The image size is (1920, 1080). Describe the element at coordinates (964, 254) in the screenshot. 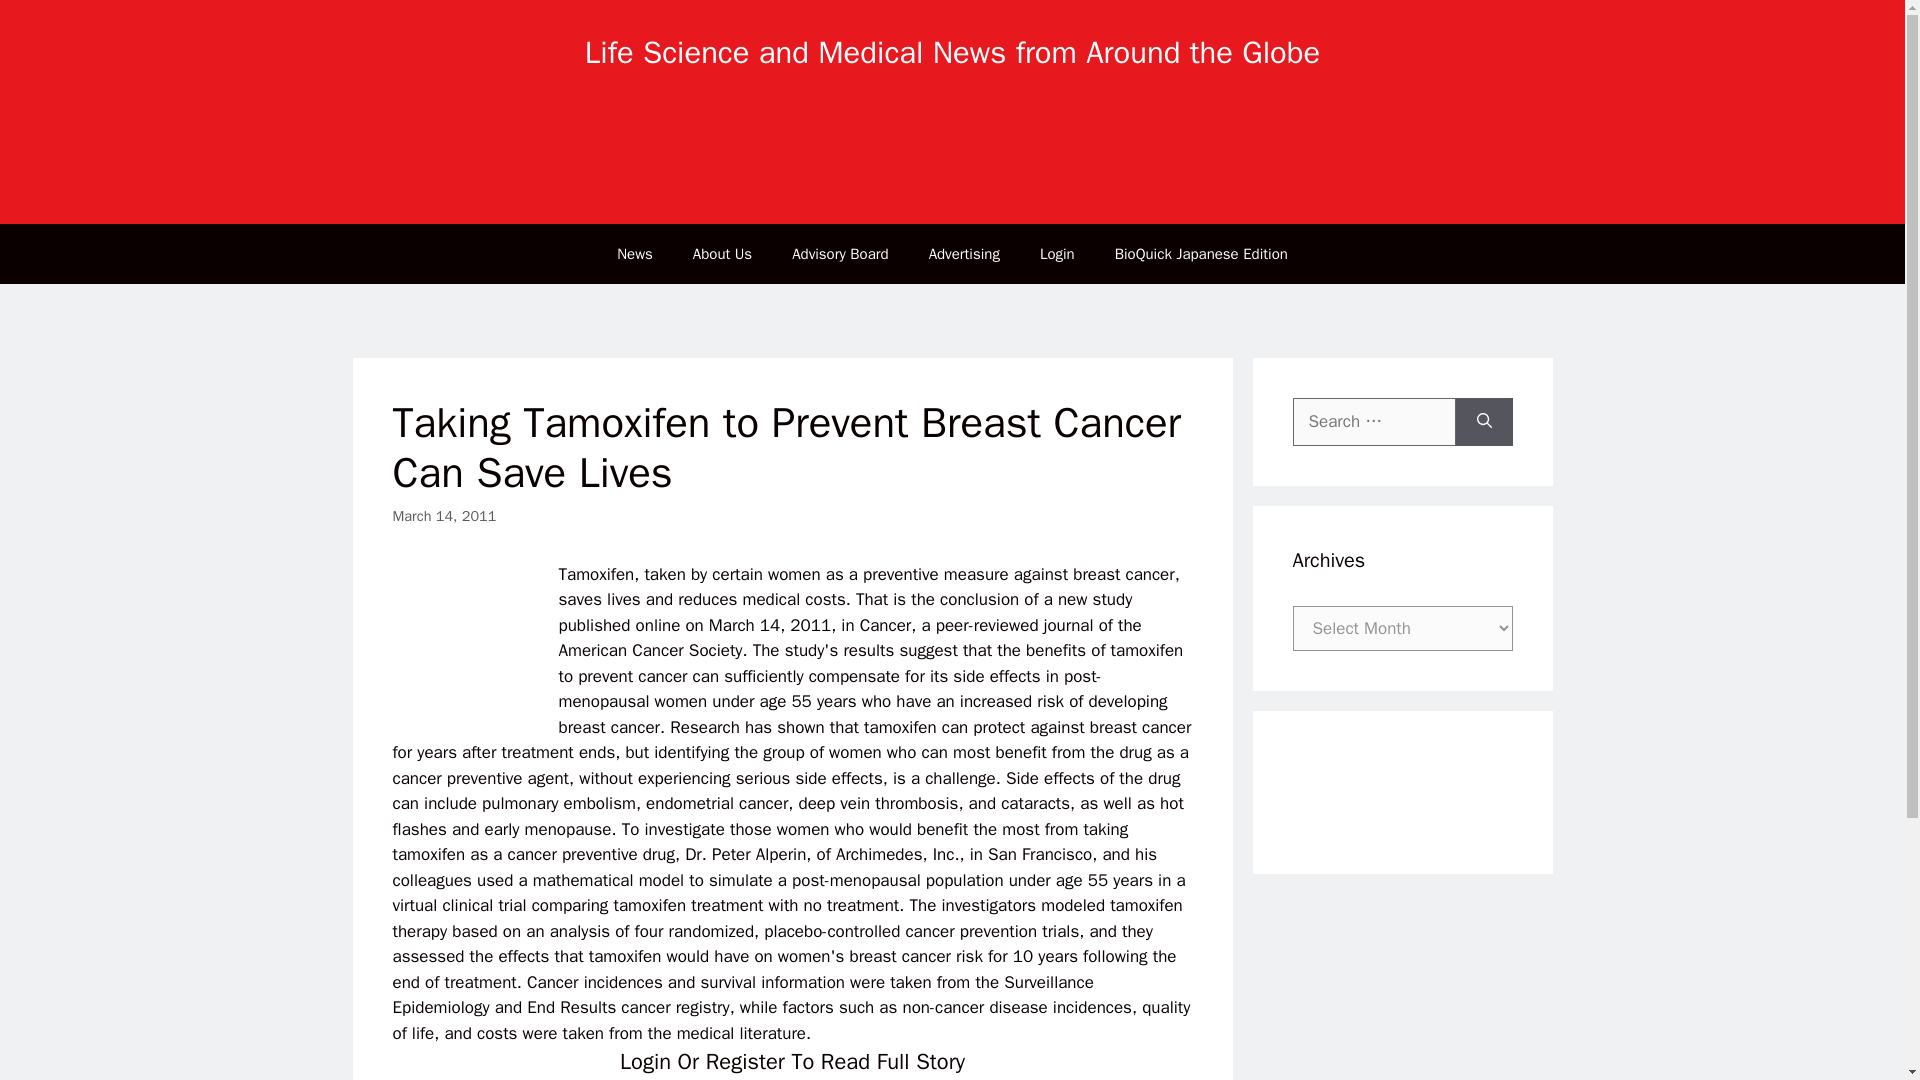

I see `Advertising` at that location.